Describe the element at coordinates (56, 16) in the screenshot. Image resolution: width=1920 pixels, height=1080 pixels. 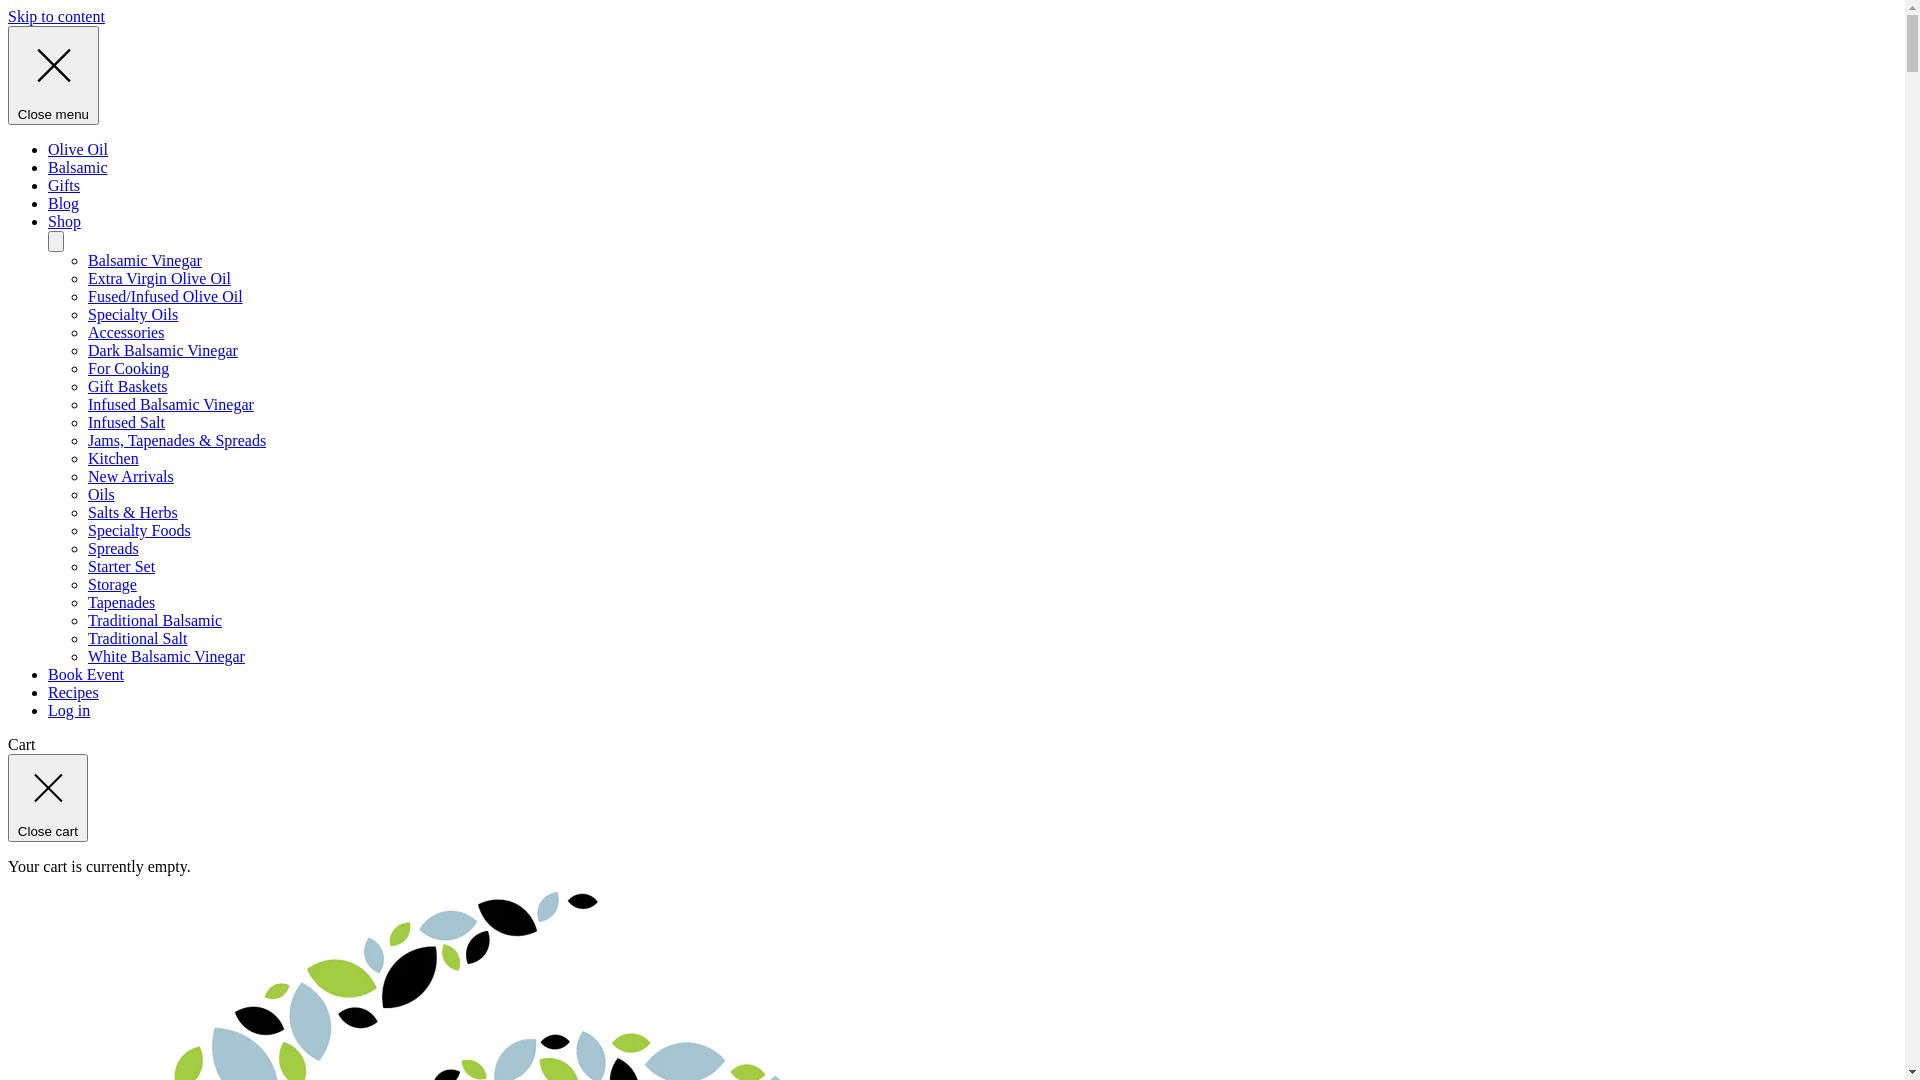
I see `Skip to content` at that location.